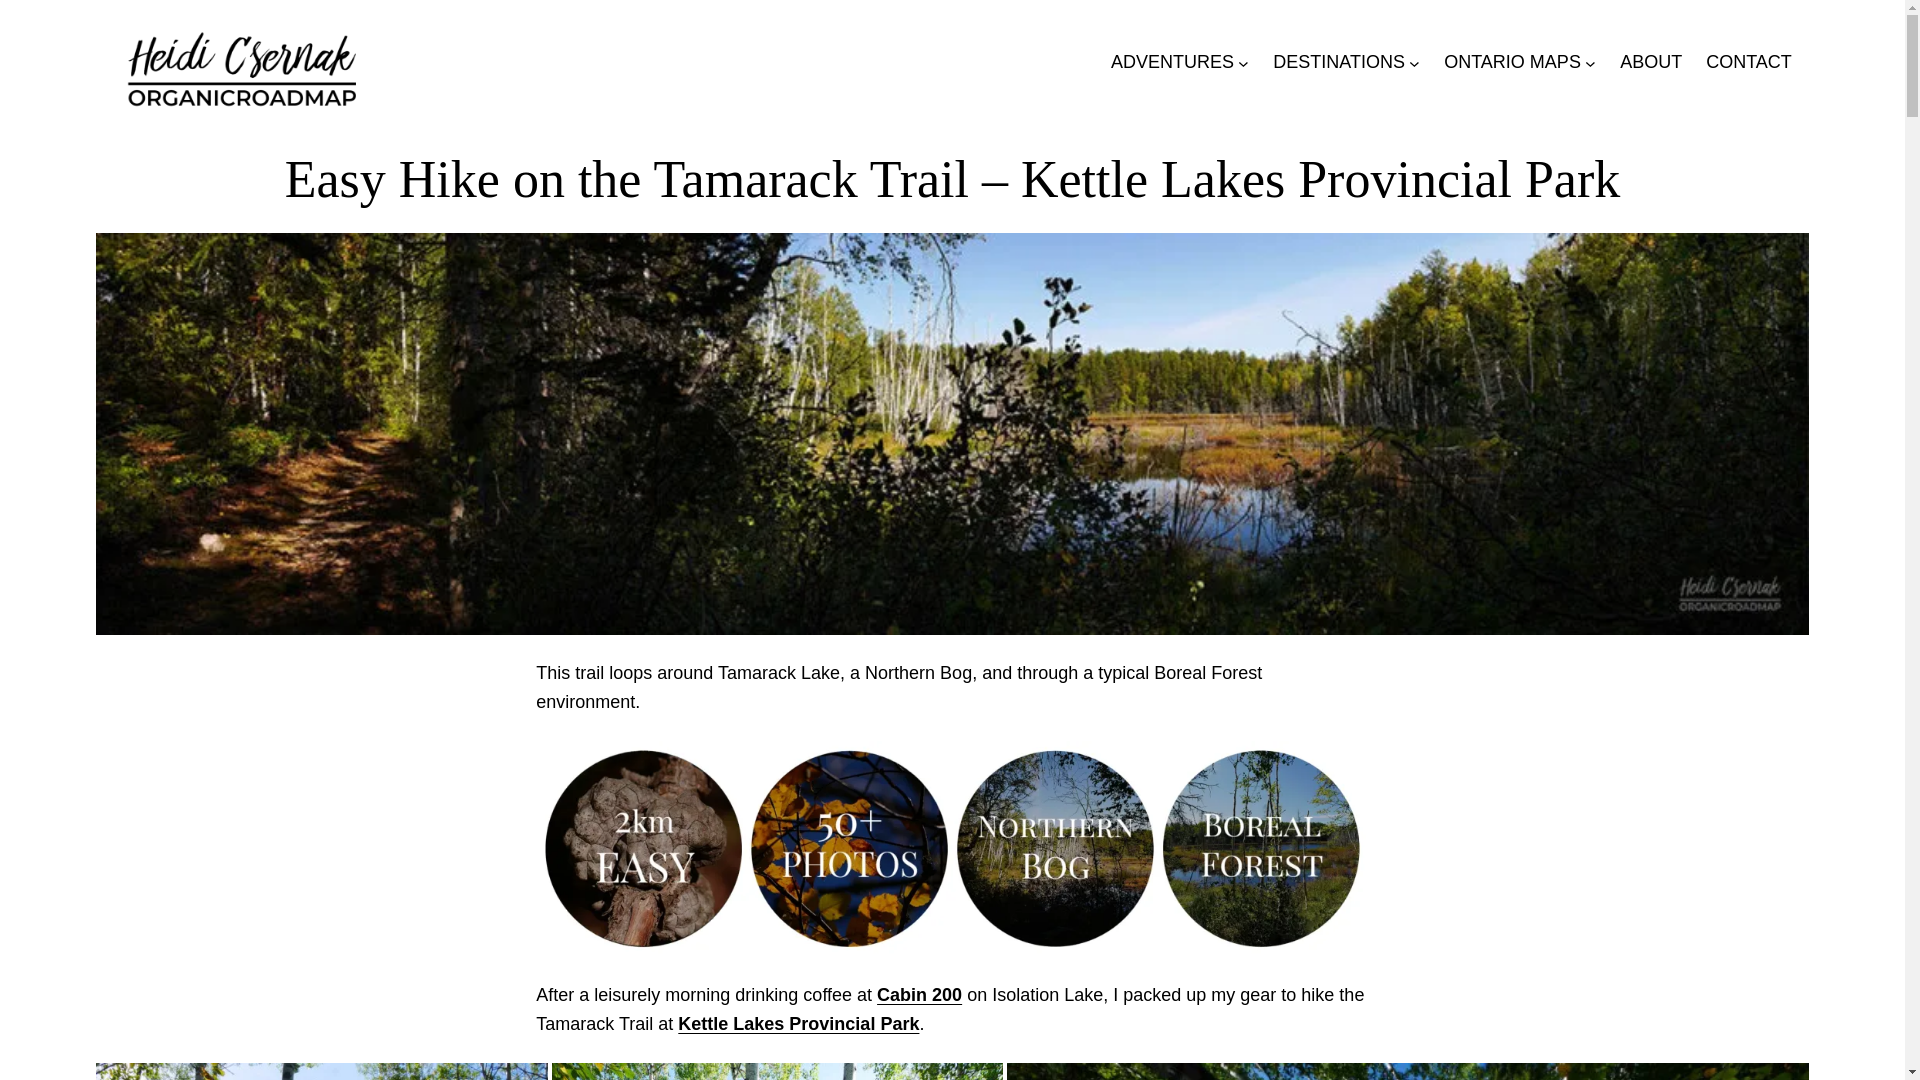  I want to click on ADVENTURES, so click(1172, 62).